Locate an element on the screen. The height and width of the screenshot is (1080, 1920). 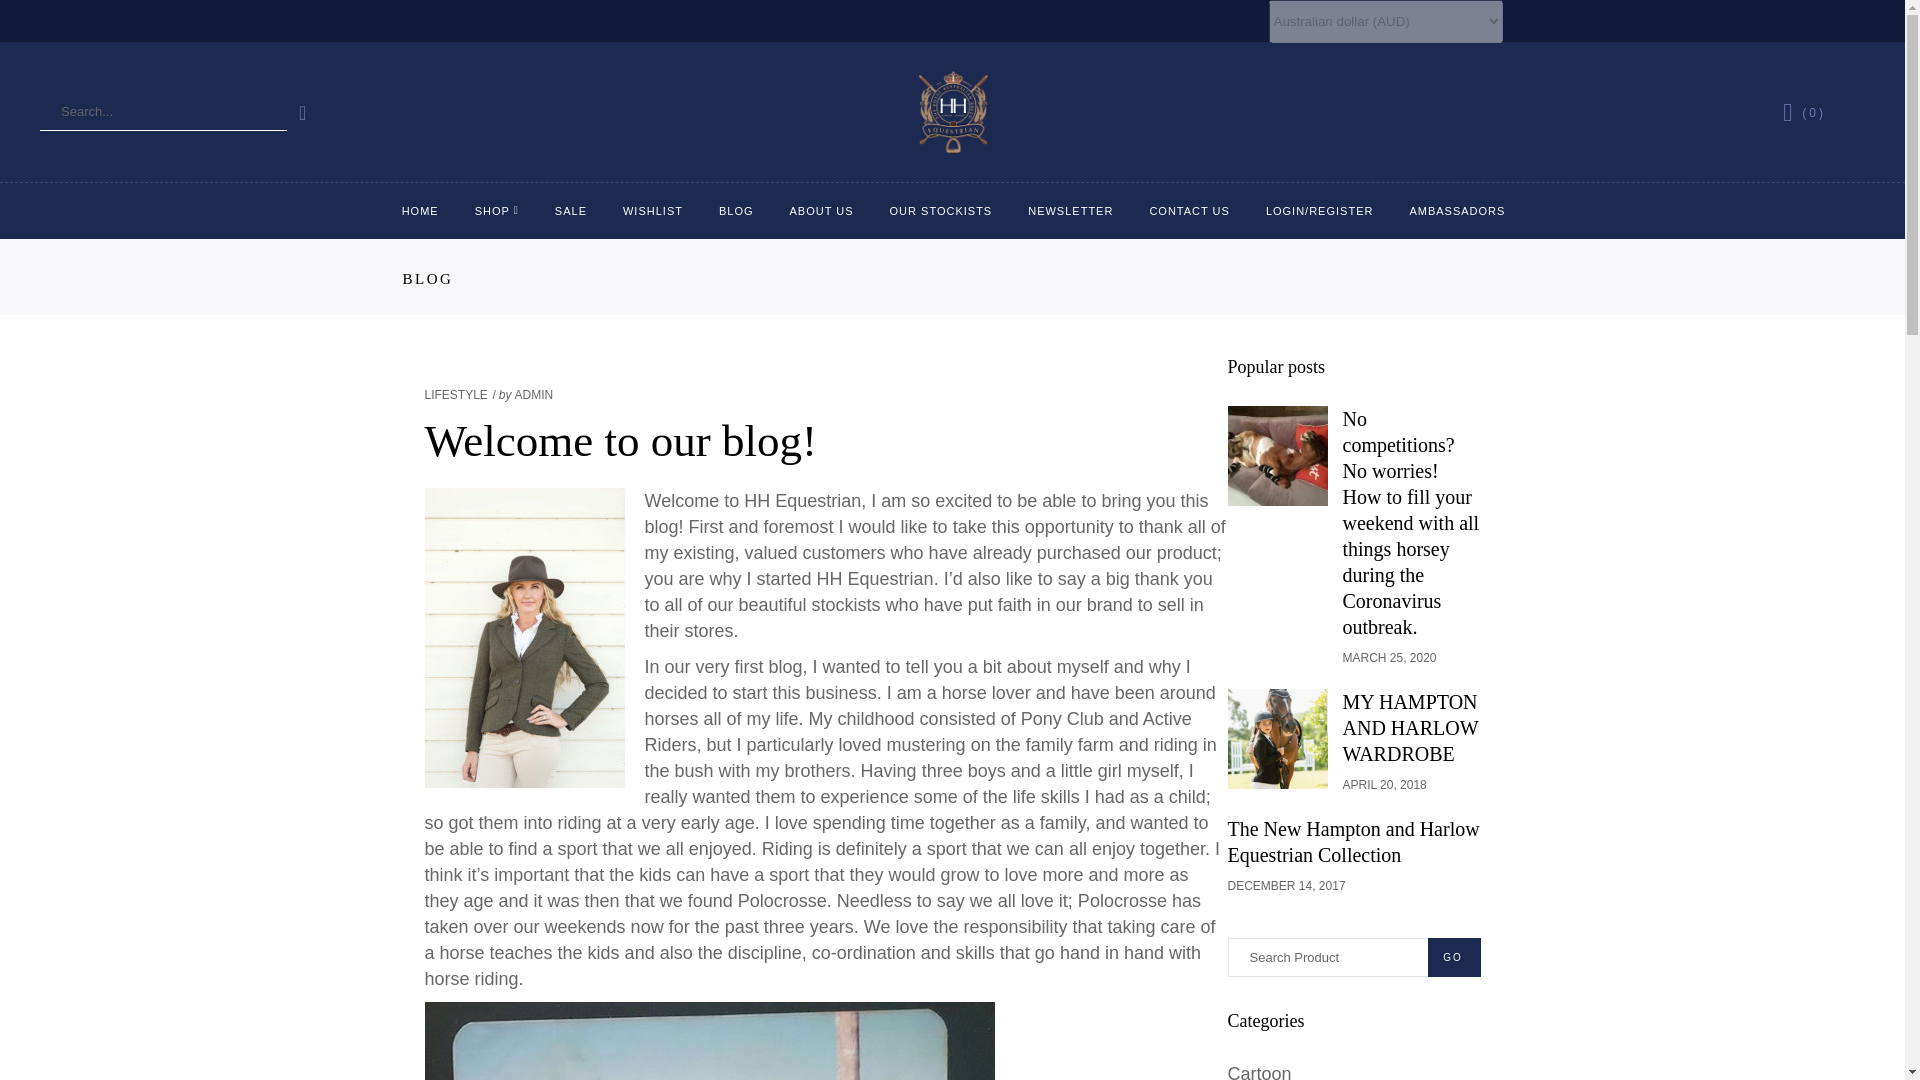
MY HAMPTON AND HARLOW WARDROBE is located at coordinates (1278, 739).